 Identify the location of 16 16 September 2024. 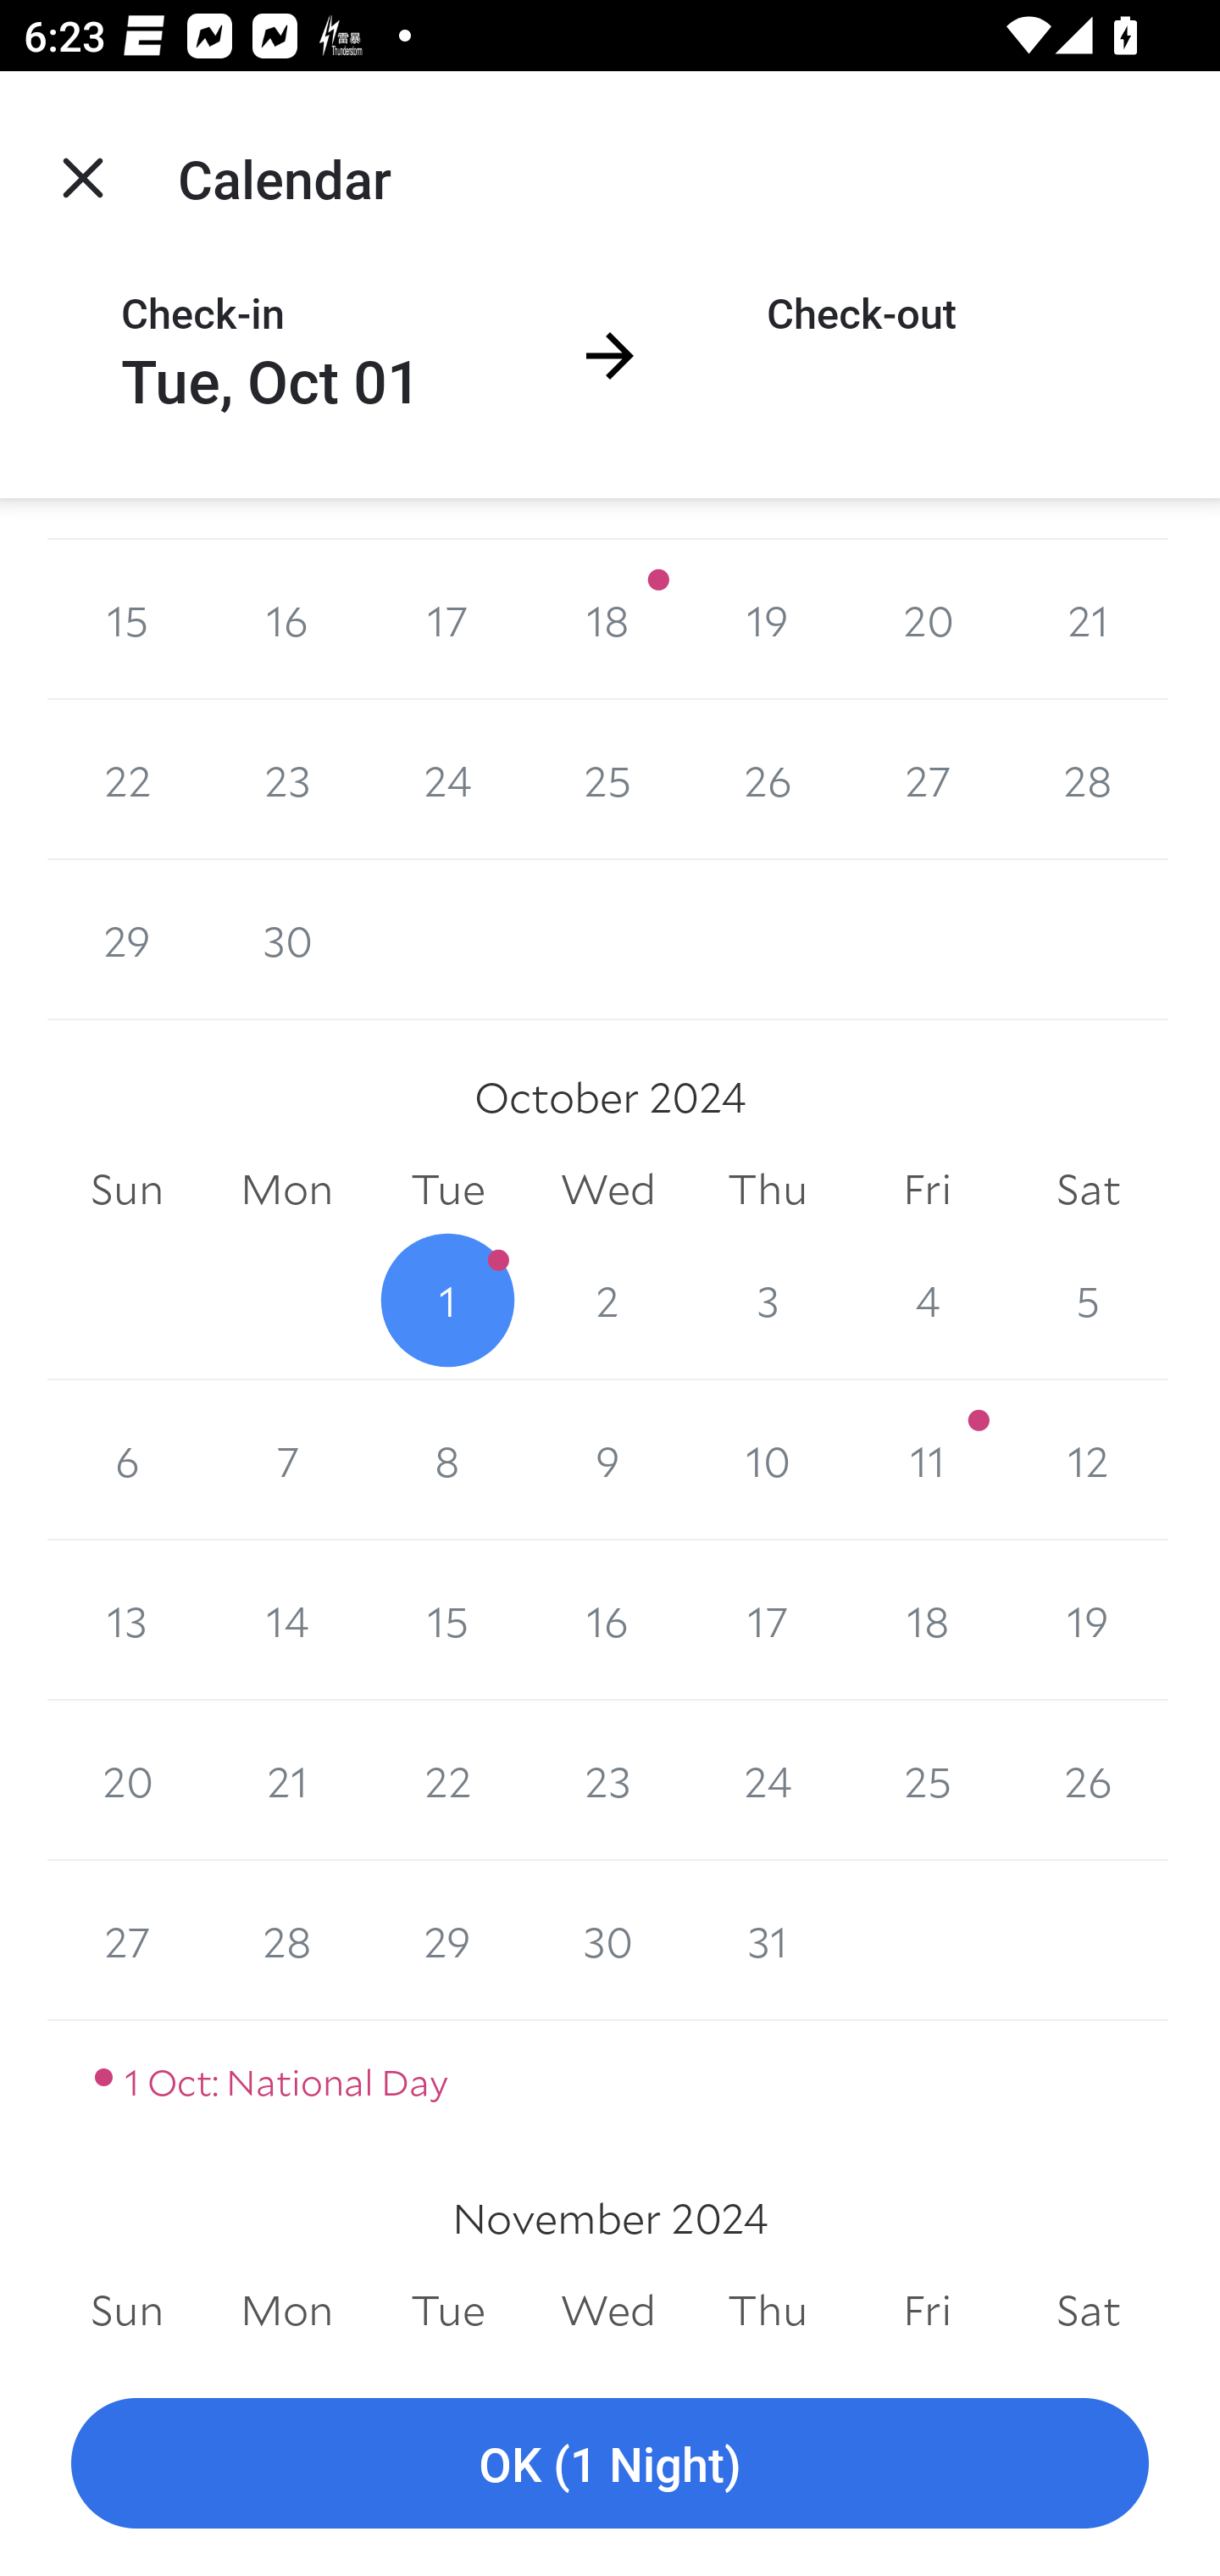
(286, 620).